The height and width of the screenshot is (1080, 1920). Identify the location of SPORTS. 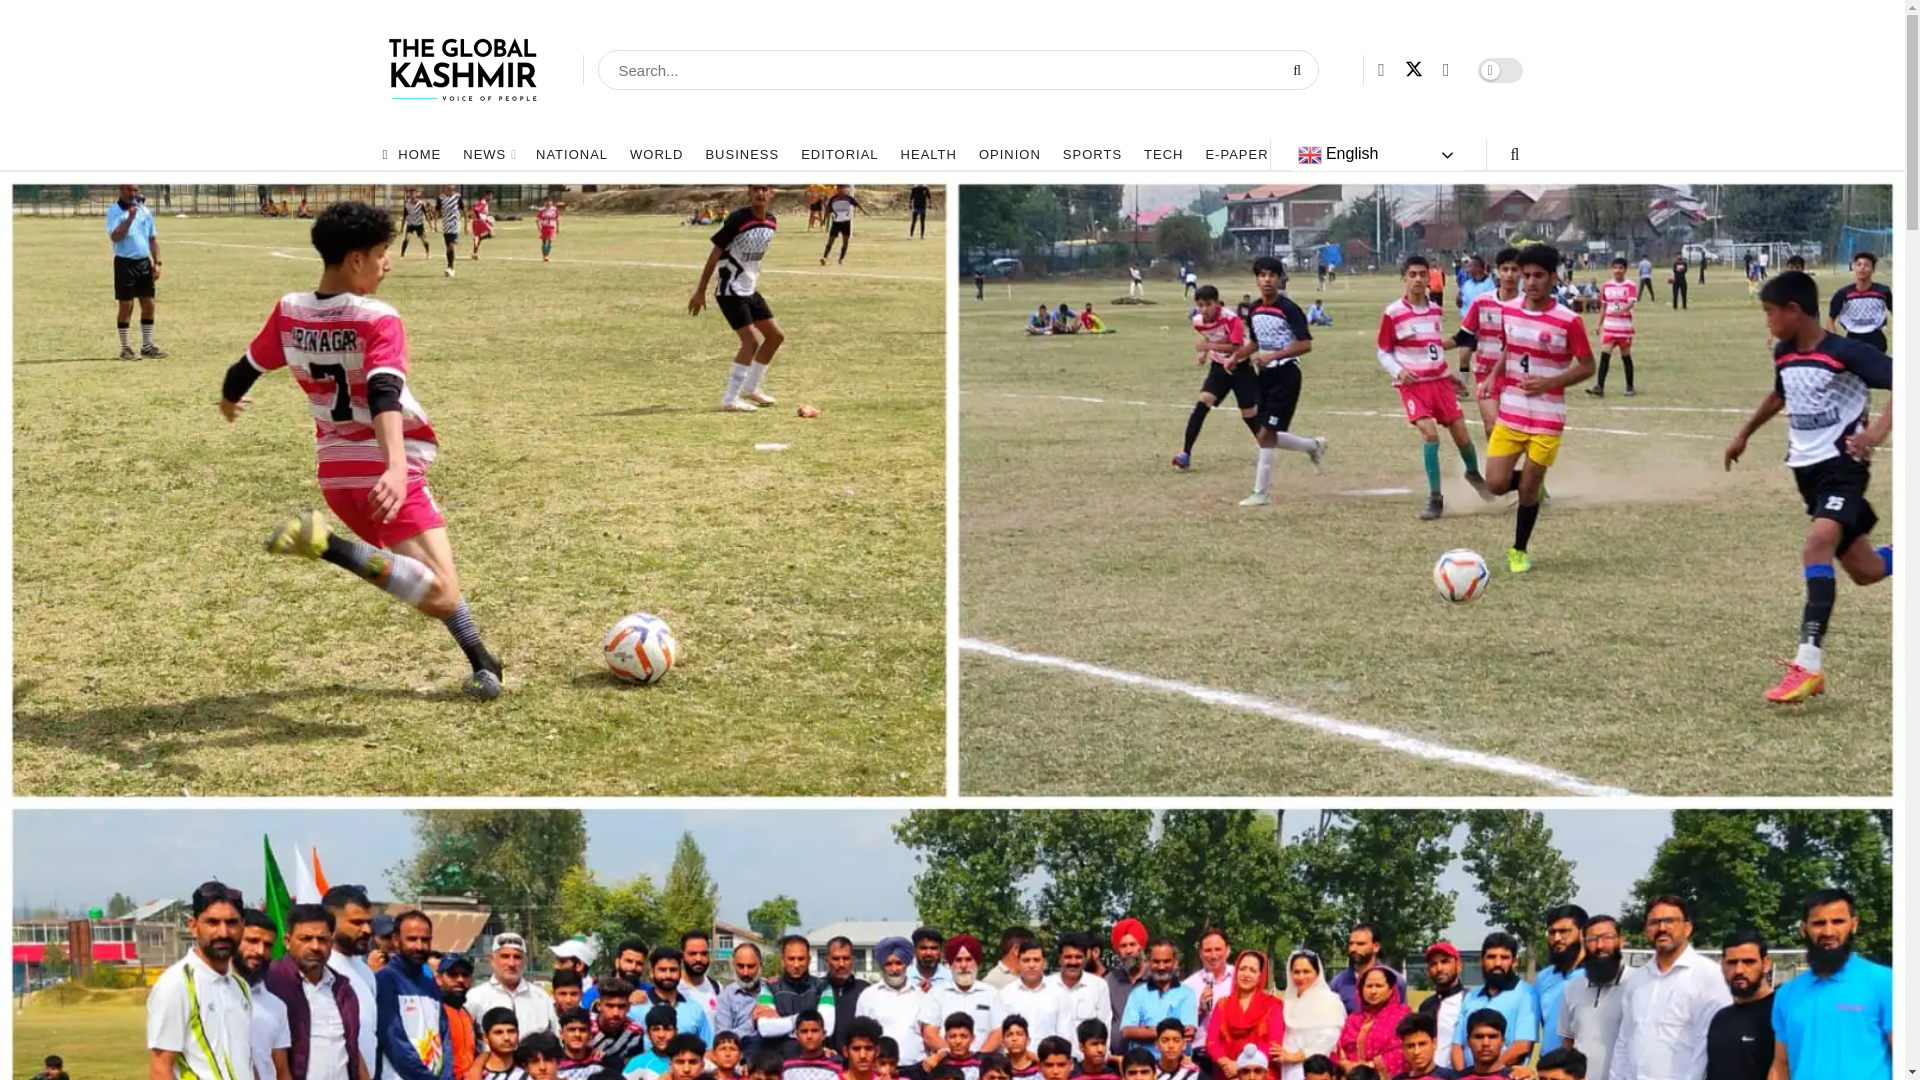
(1092, 154).